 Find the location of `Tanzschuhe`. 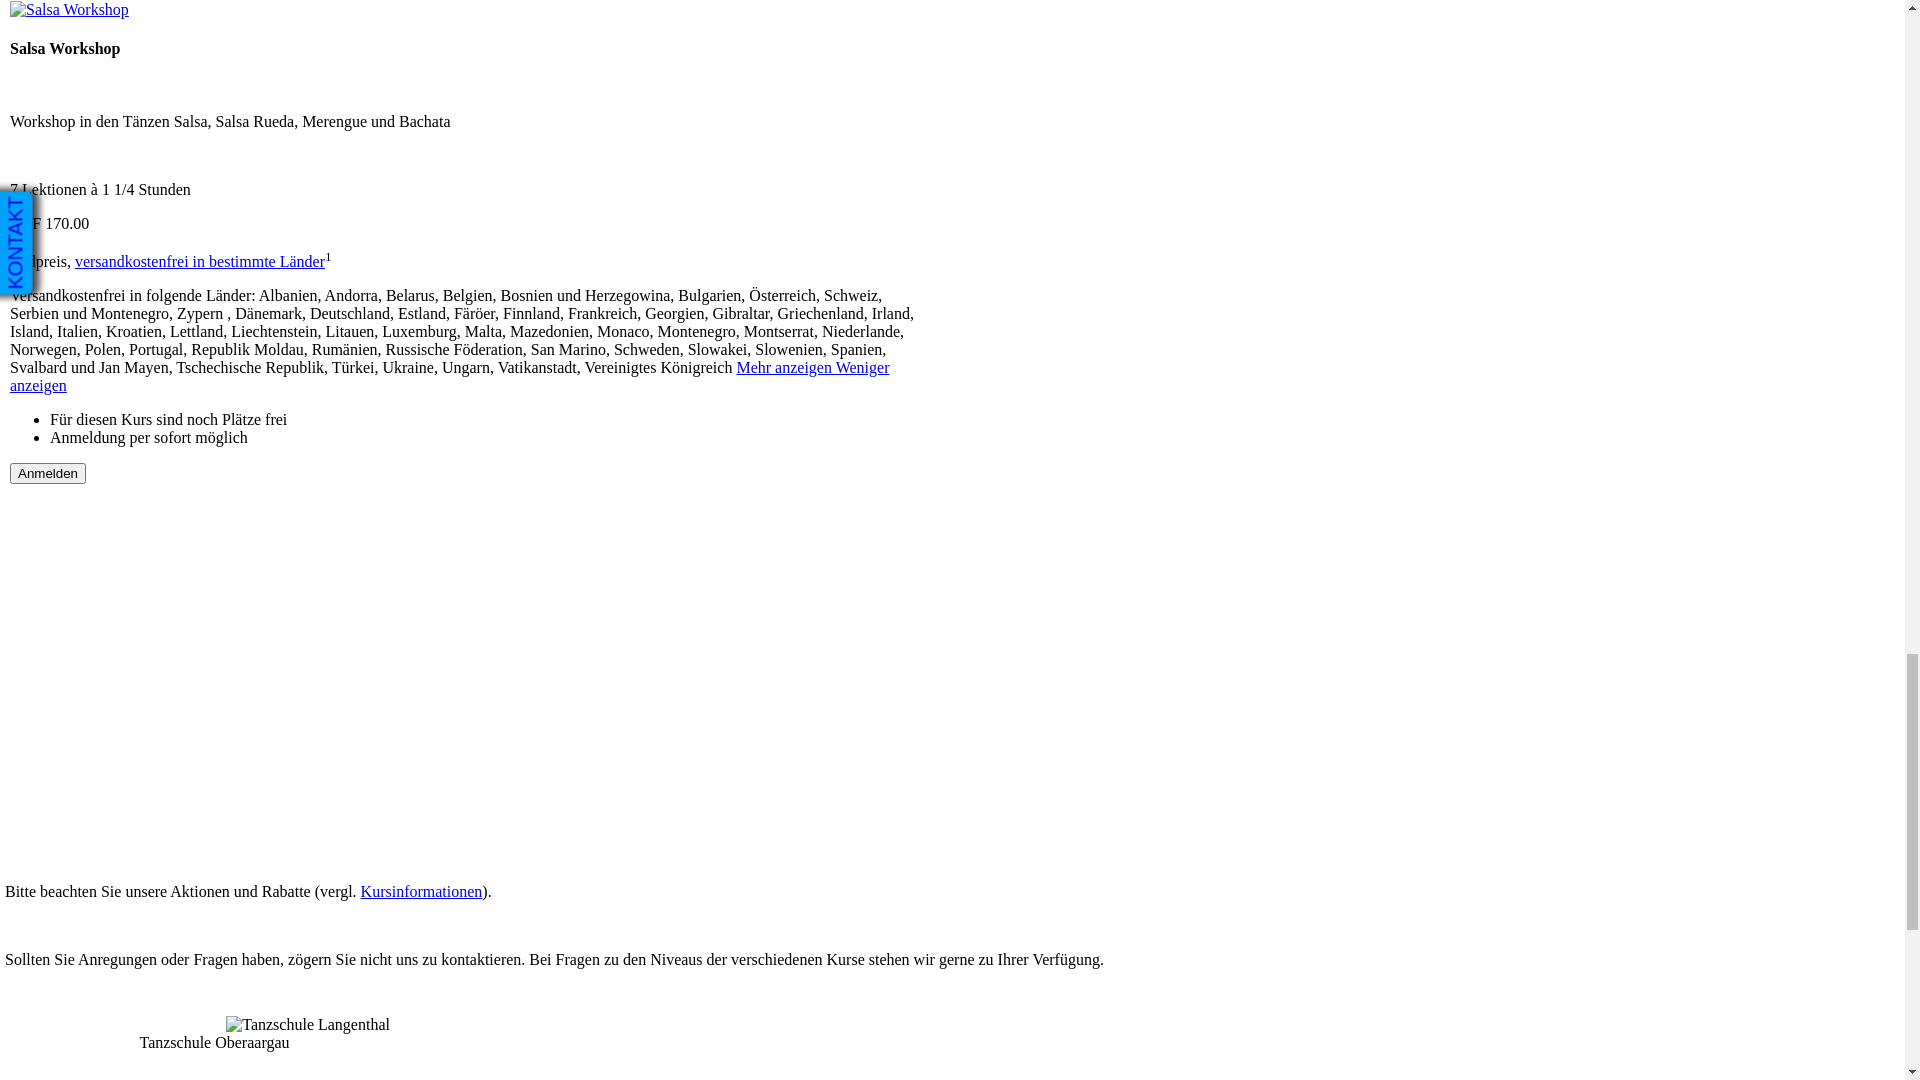

Tanzschuhe is located at coordinates (78, 834).